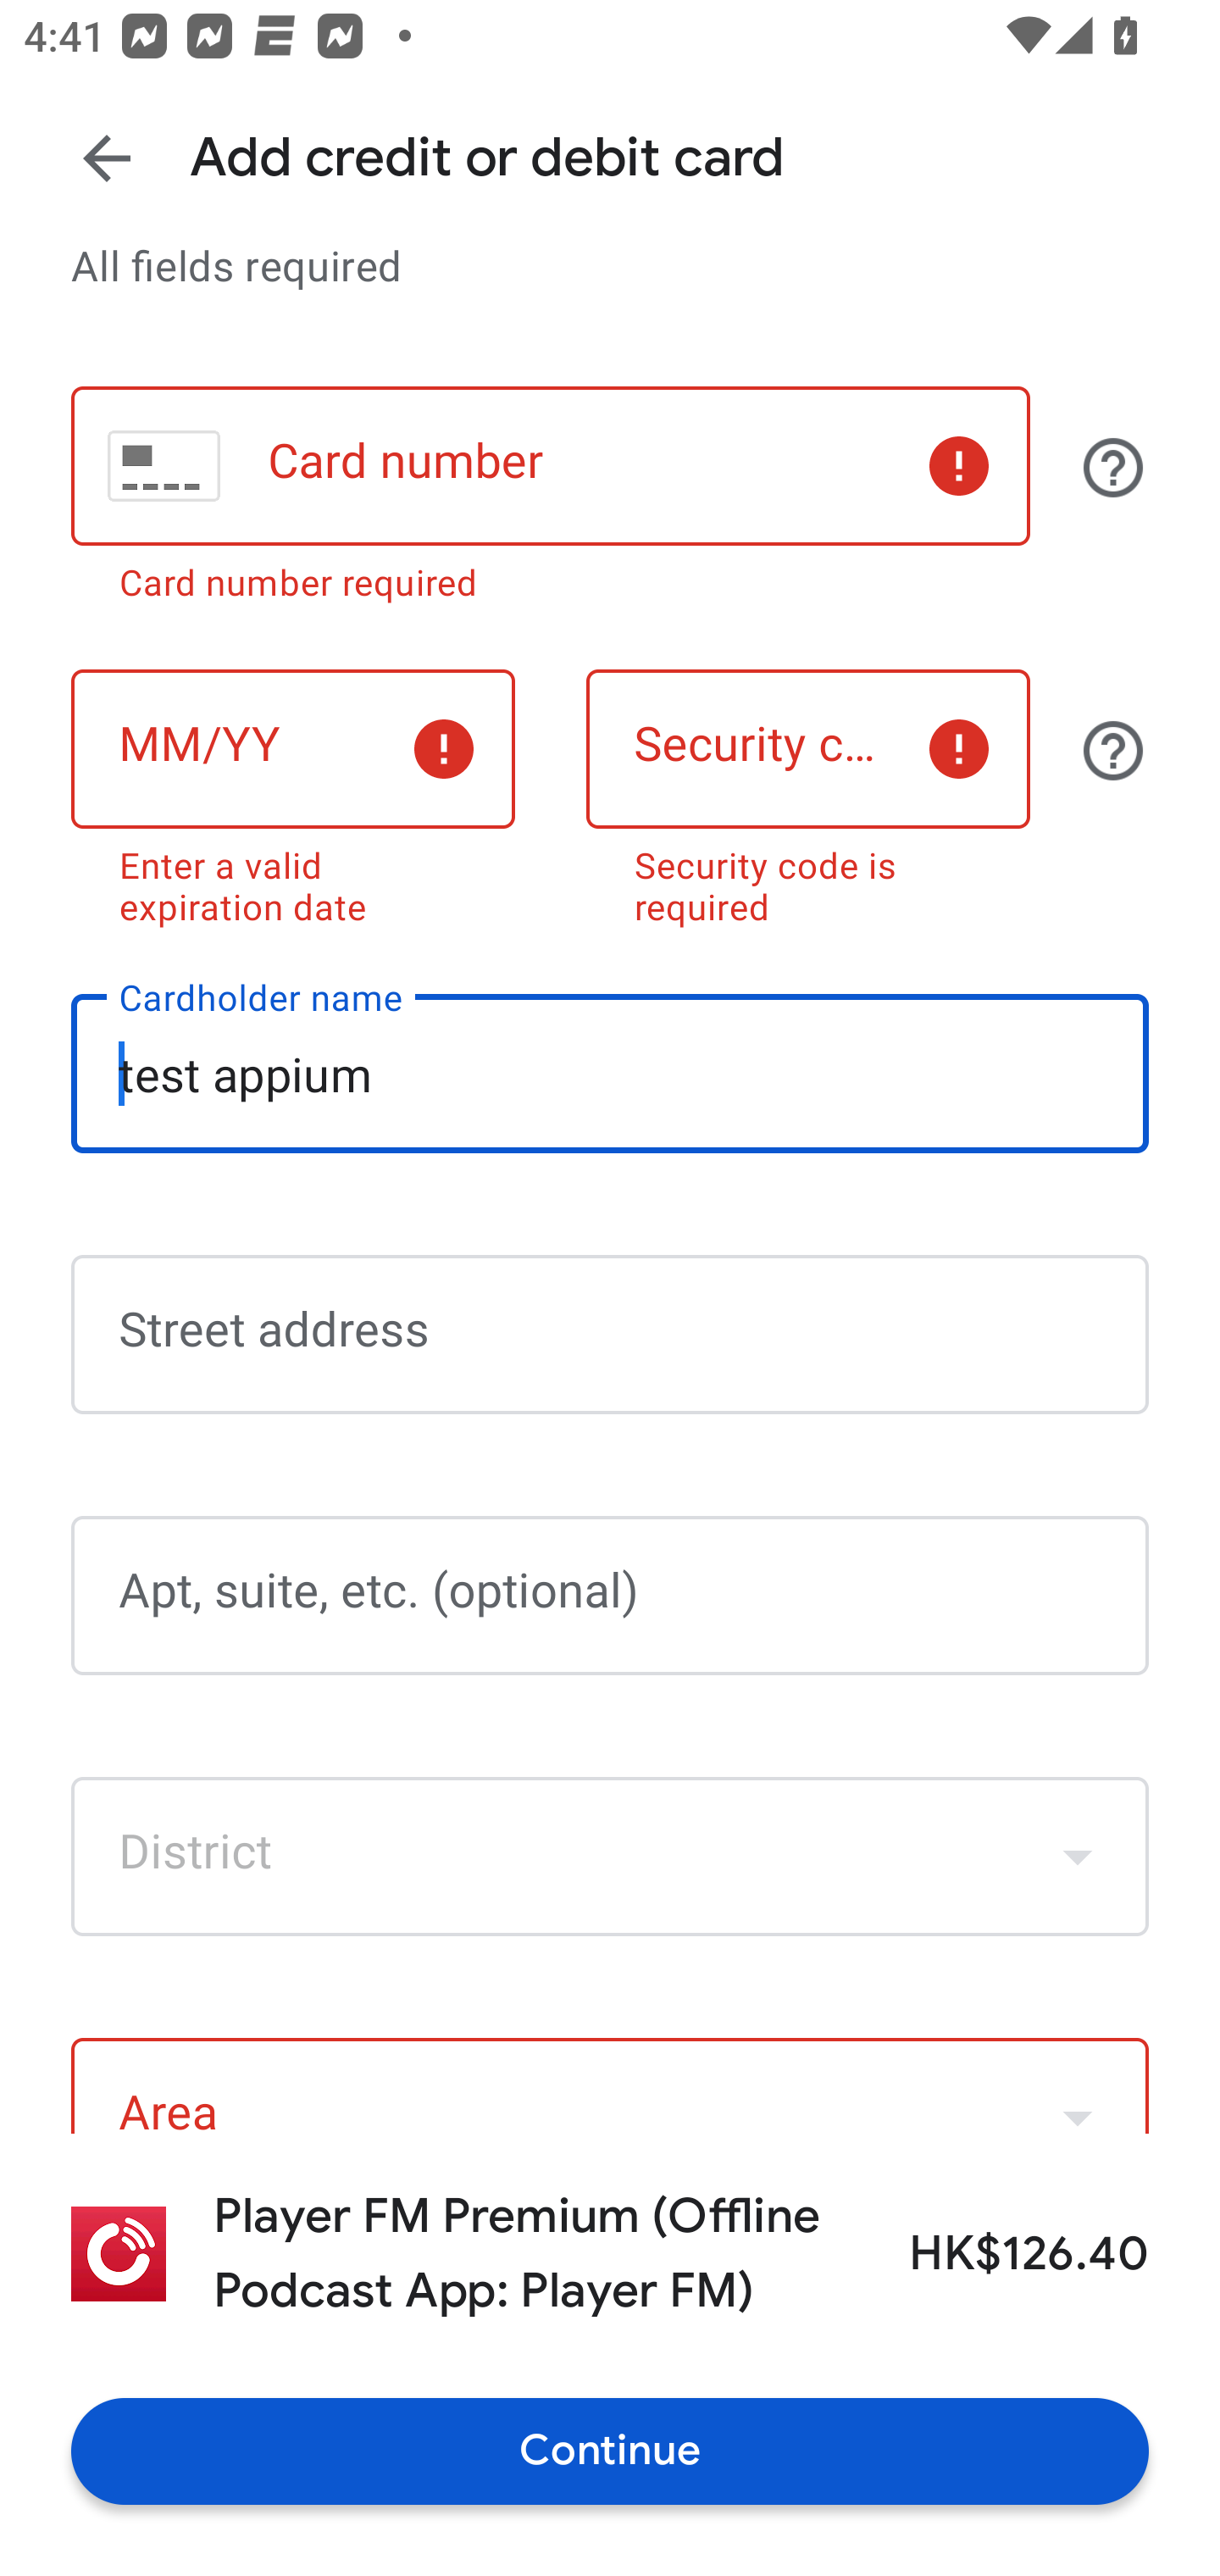  Describe the element at coordinates (610, 2085) in the screenshot. I see `Area` at that location.